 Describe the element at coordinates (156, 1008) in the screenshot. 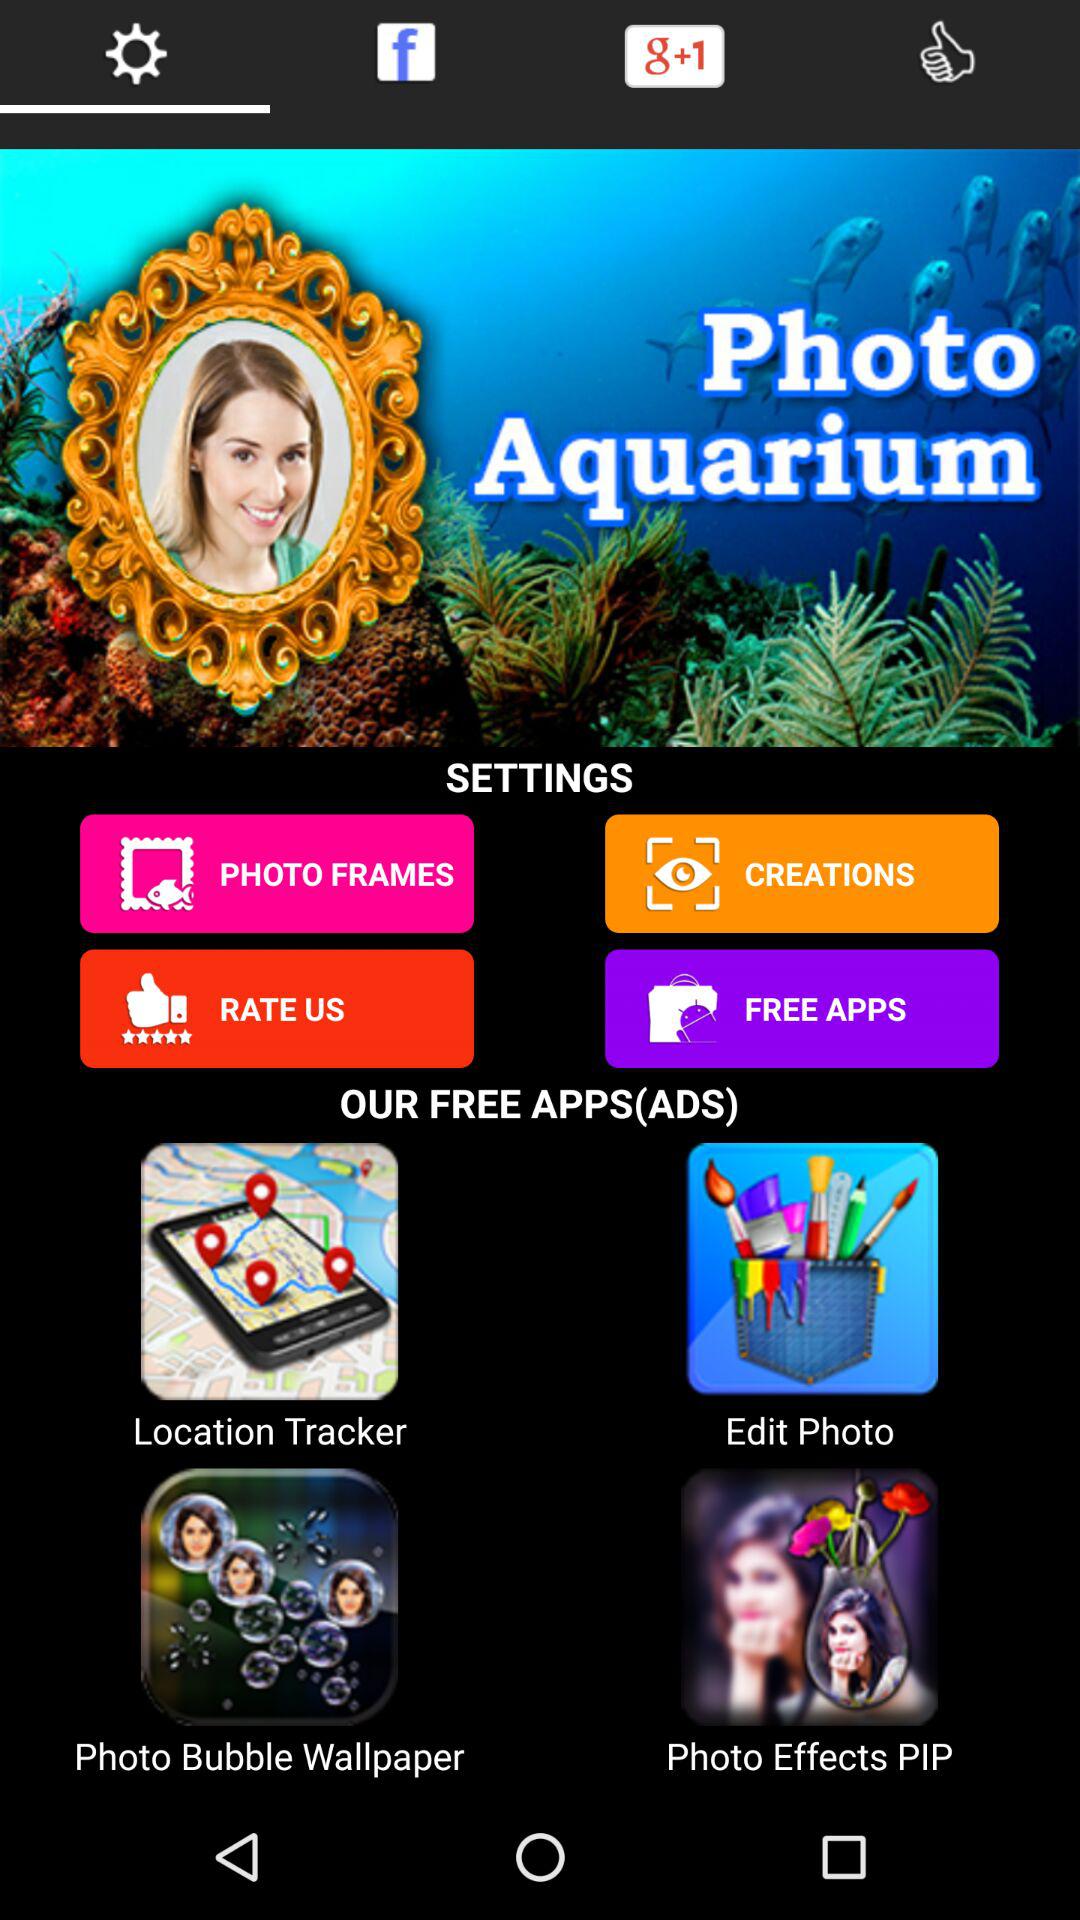

I see `rate app` at that location.